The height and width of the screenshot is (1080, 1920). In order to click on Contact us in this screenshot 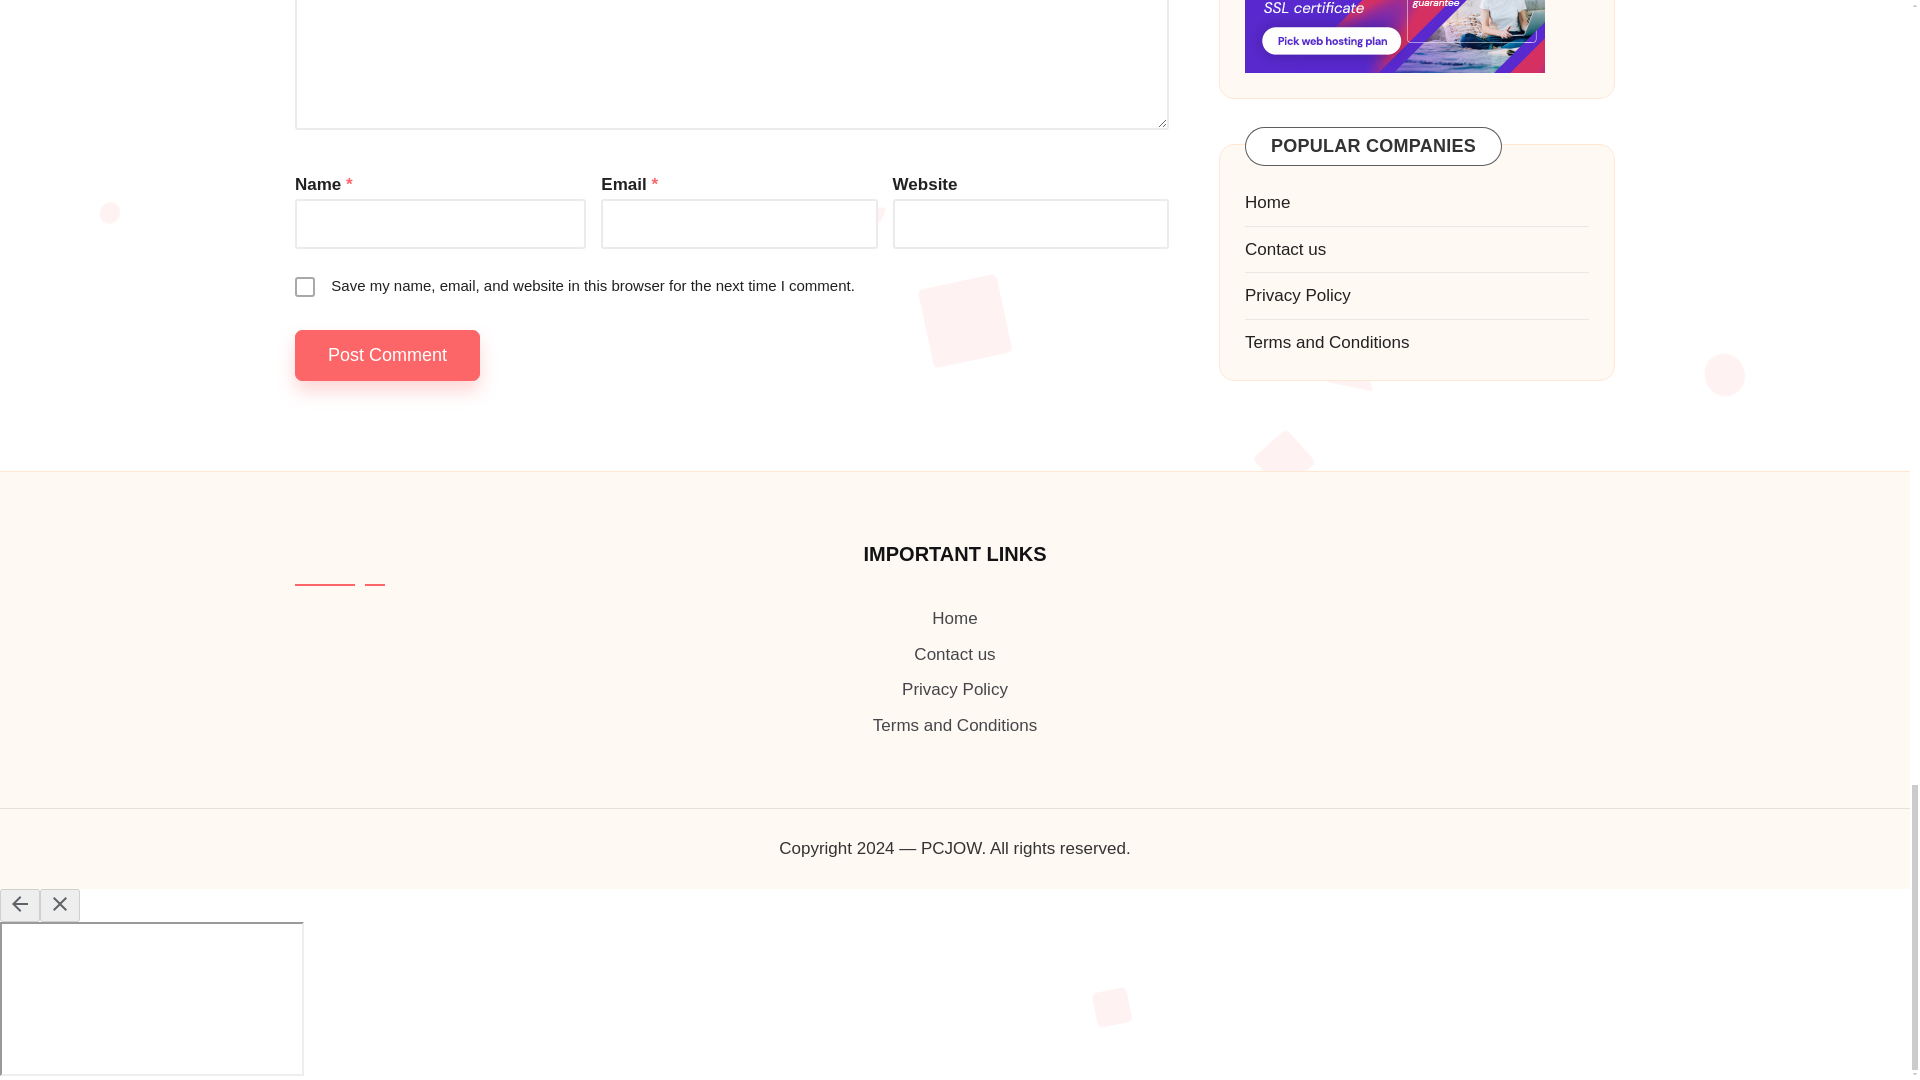, I will do `click(954, 654)`.